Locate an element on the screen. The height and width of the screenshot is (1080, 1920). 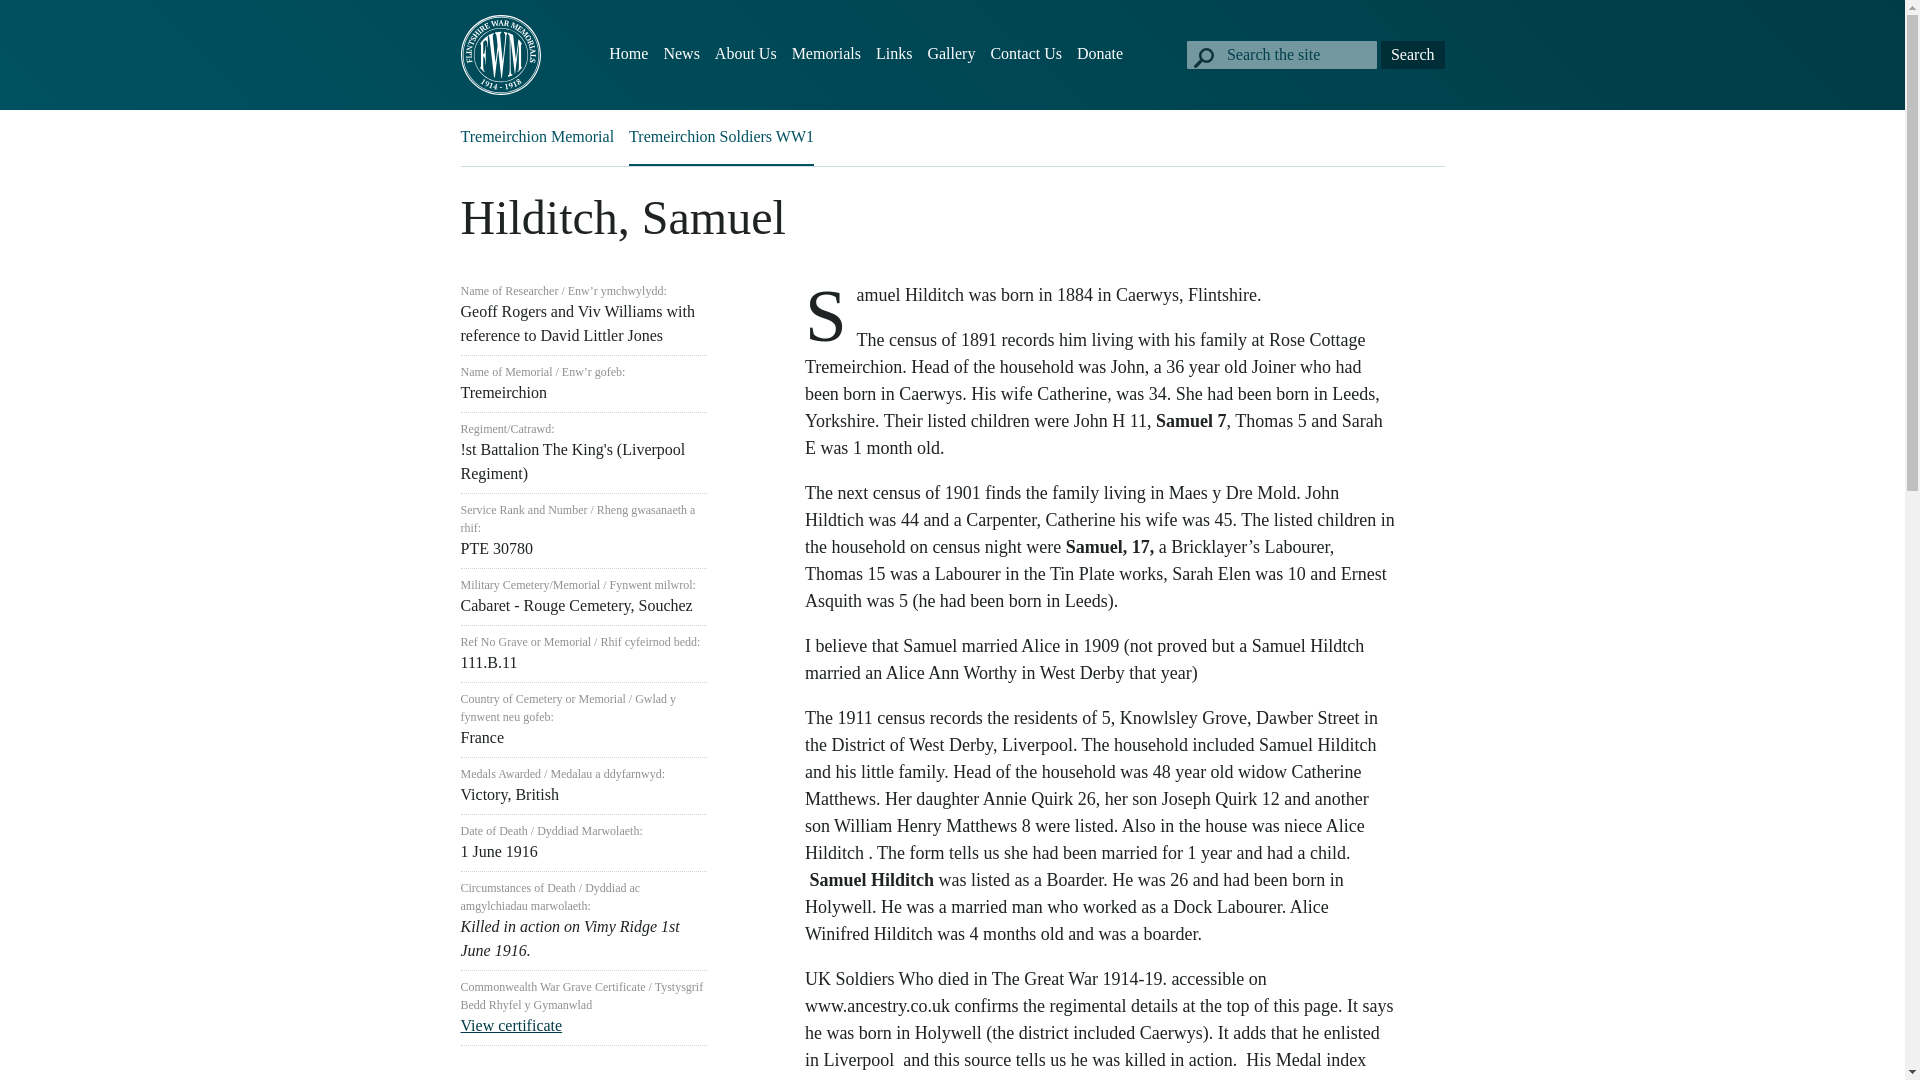
Donate is located at coordinates (1100, 54).